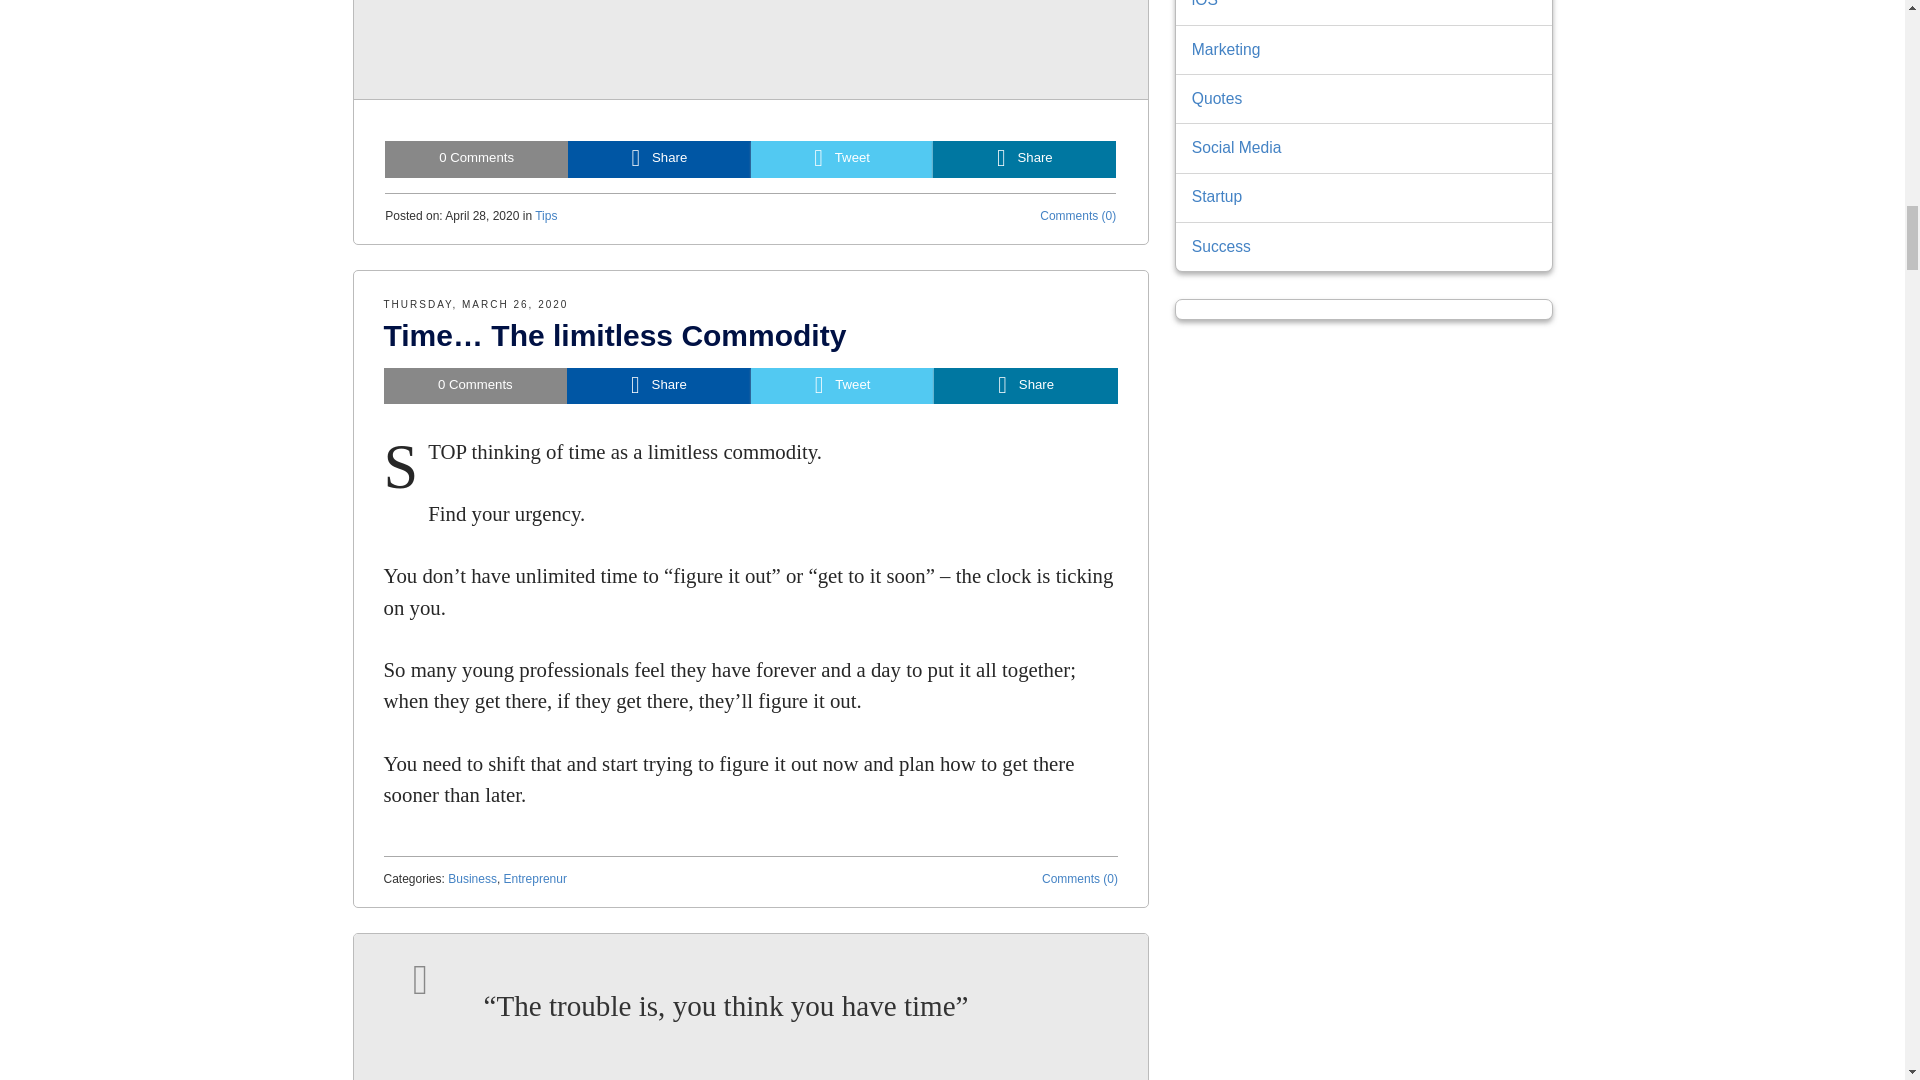  Describe the element at coordinates (1024, 160) in the screenshot. I see `Share on LinkedIn` at that location.